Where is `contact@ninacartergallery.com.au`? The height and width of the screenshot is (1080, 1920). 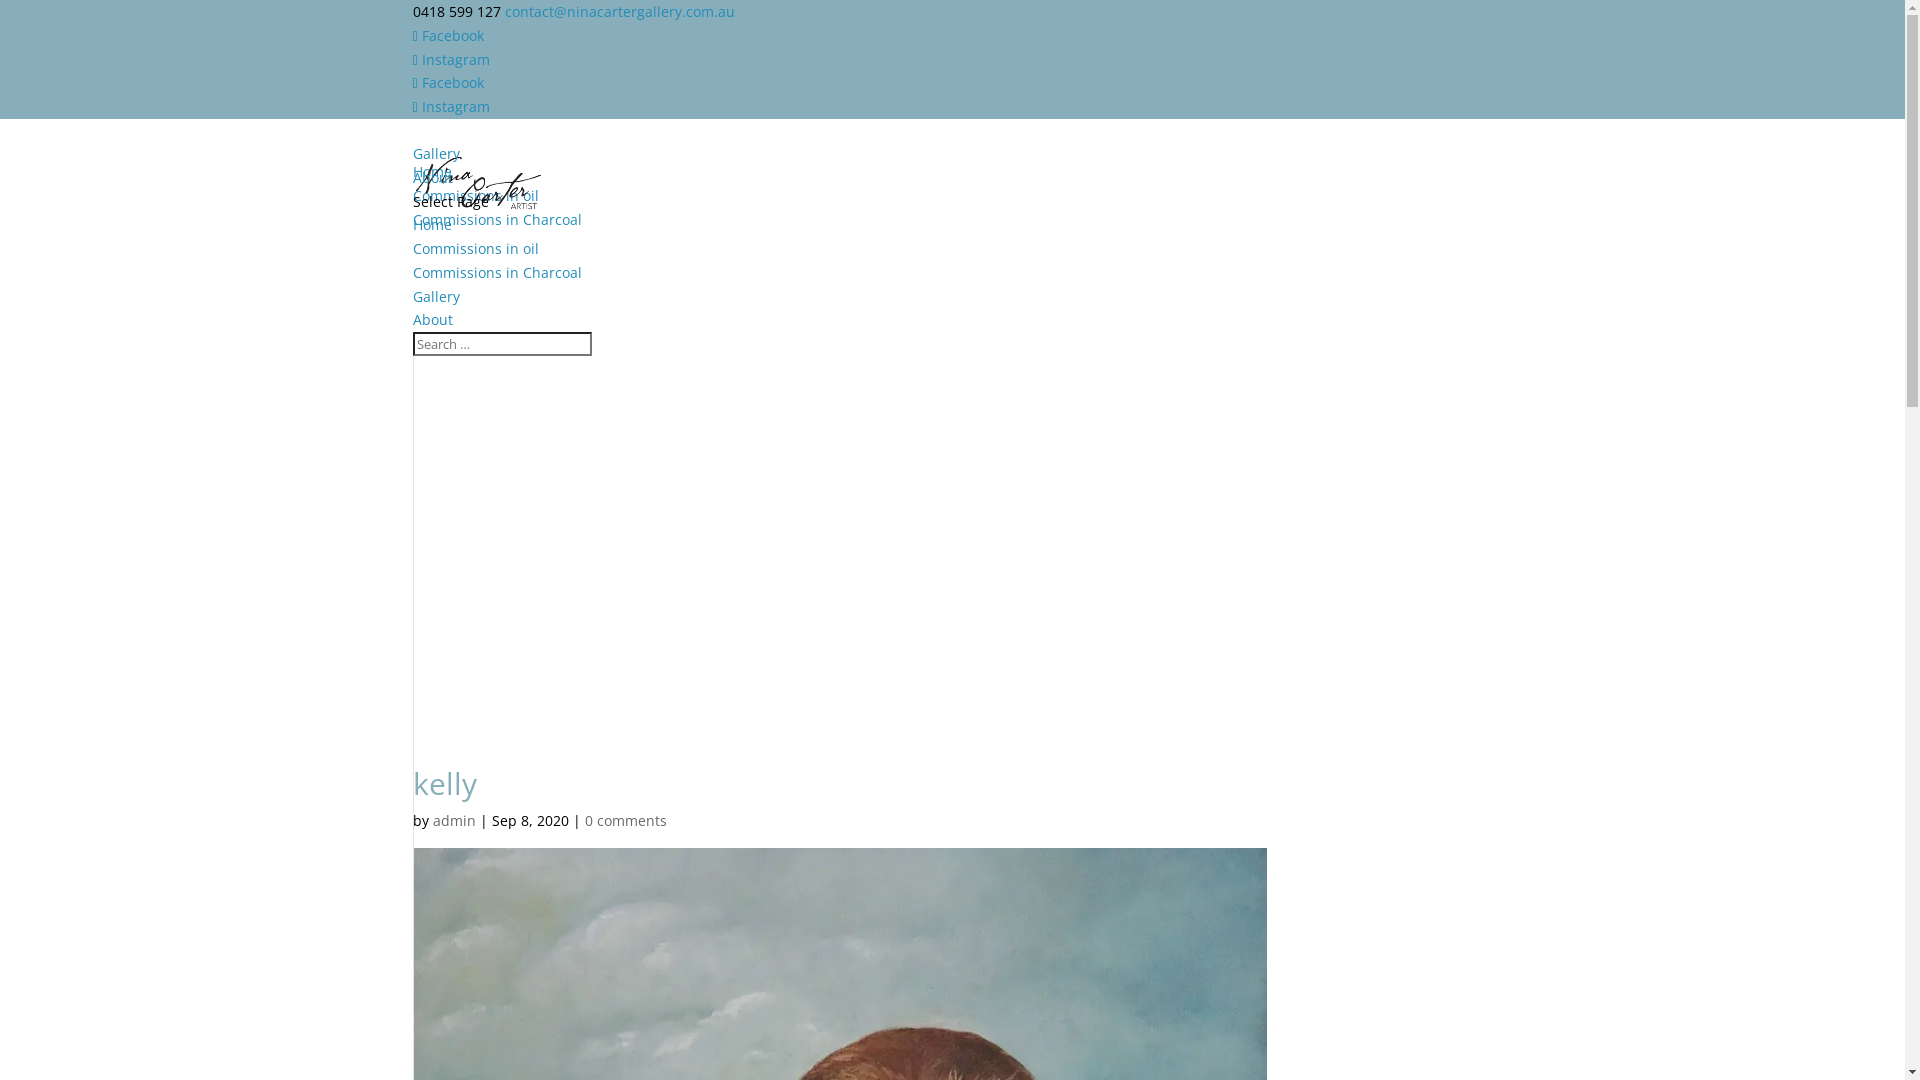
contact@ninacartergallery.com.au is located at coordinates (619, 12).